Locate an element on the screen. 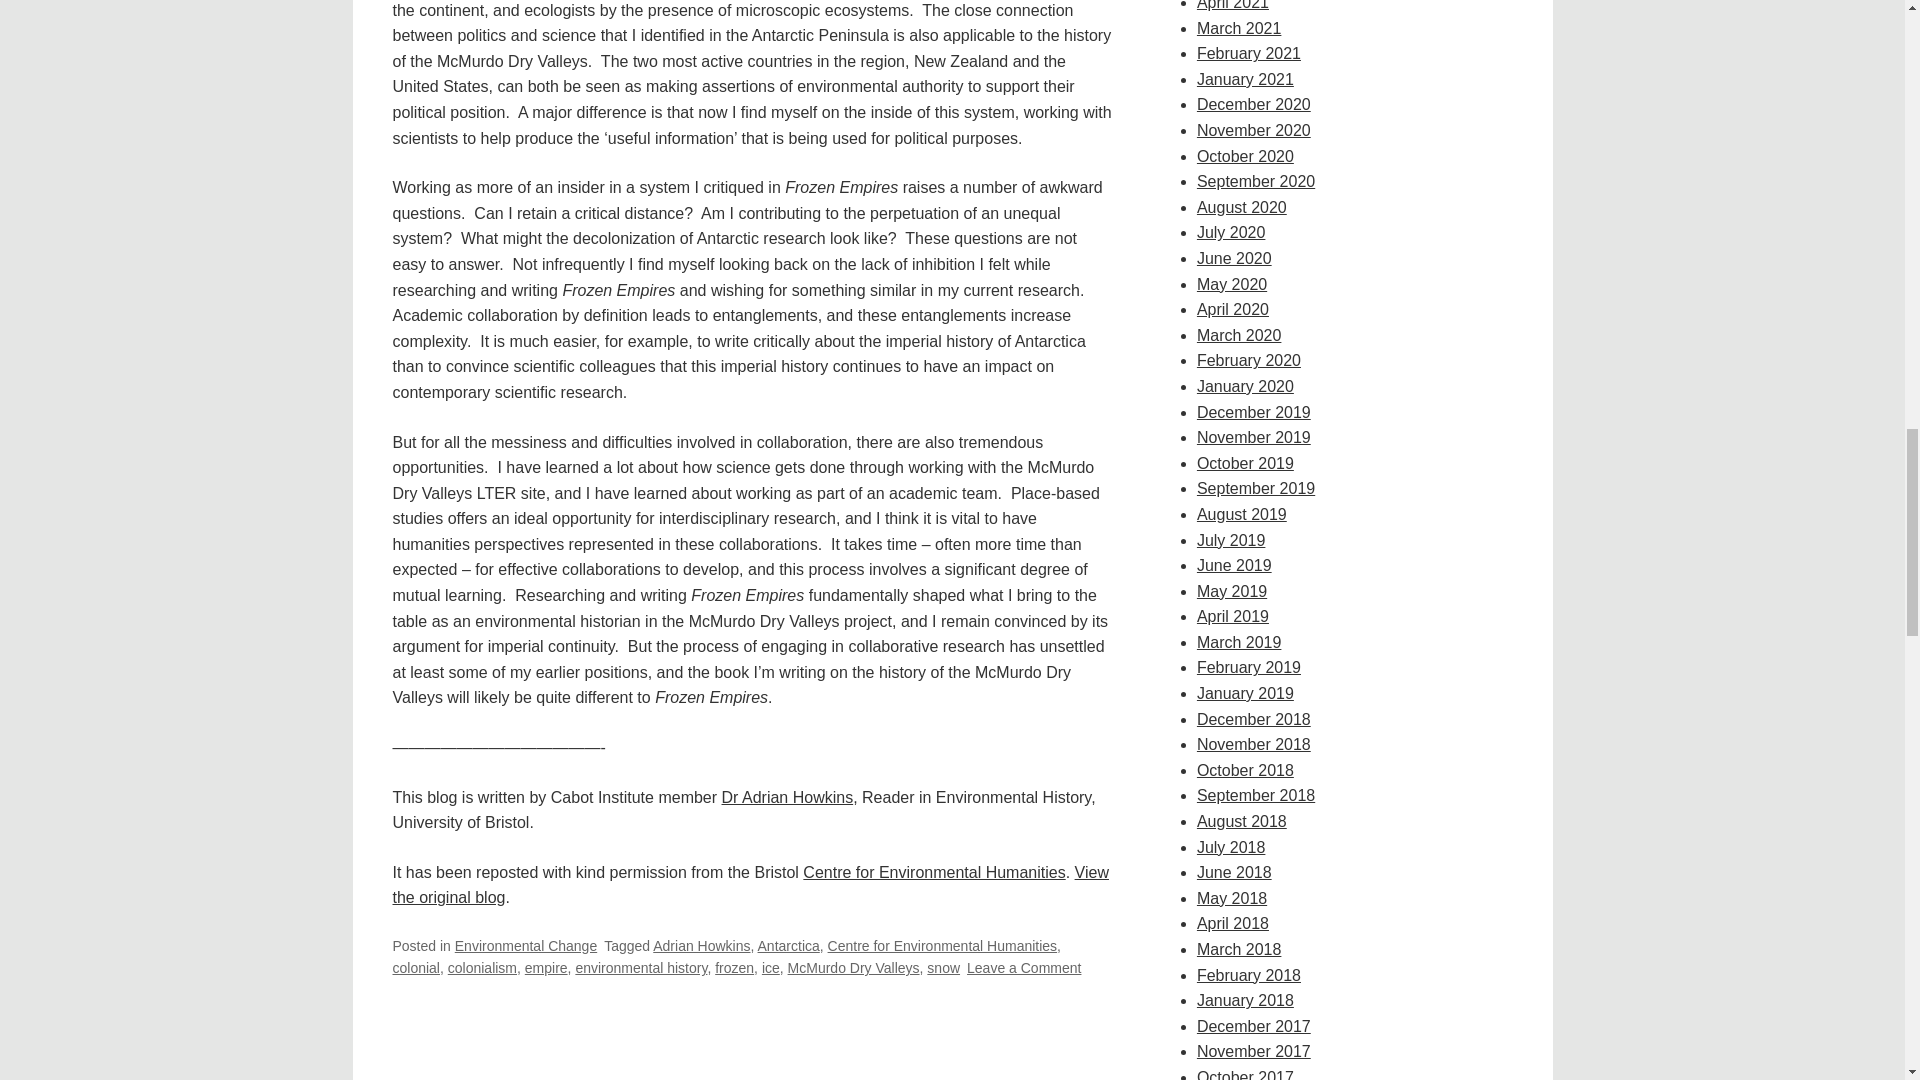 Image resolution: width=1920 pixels, height=1080 pixels. frozen is located at coordinates (734, 968).